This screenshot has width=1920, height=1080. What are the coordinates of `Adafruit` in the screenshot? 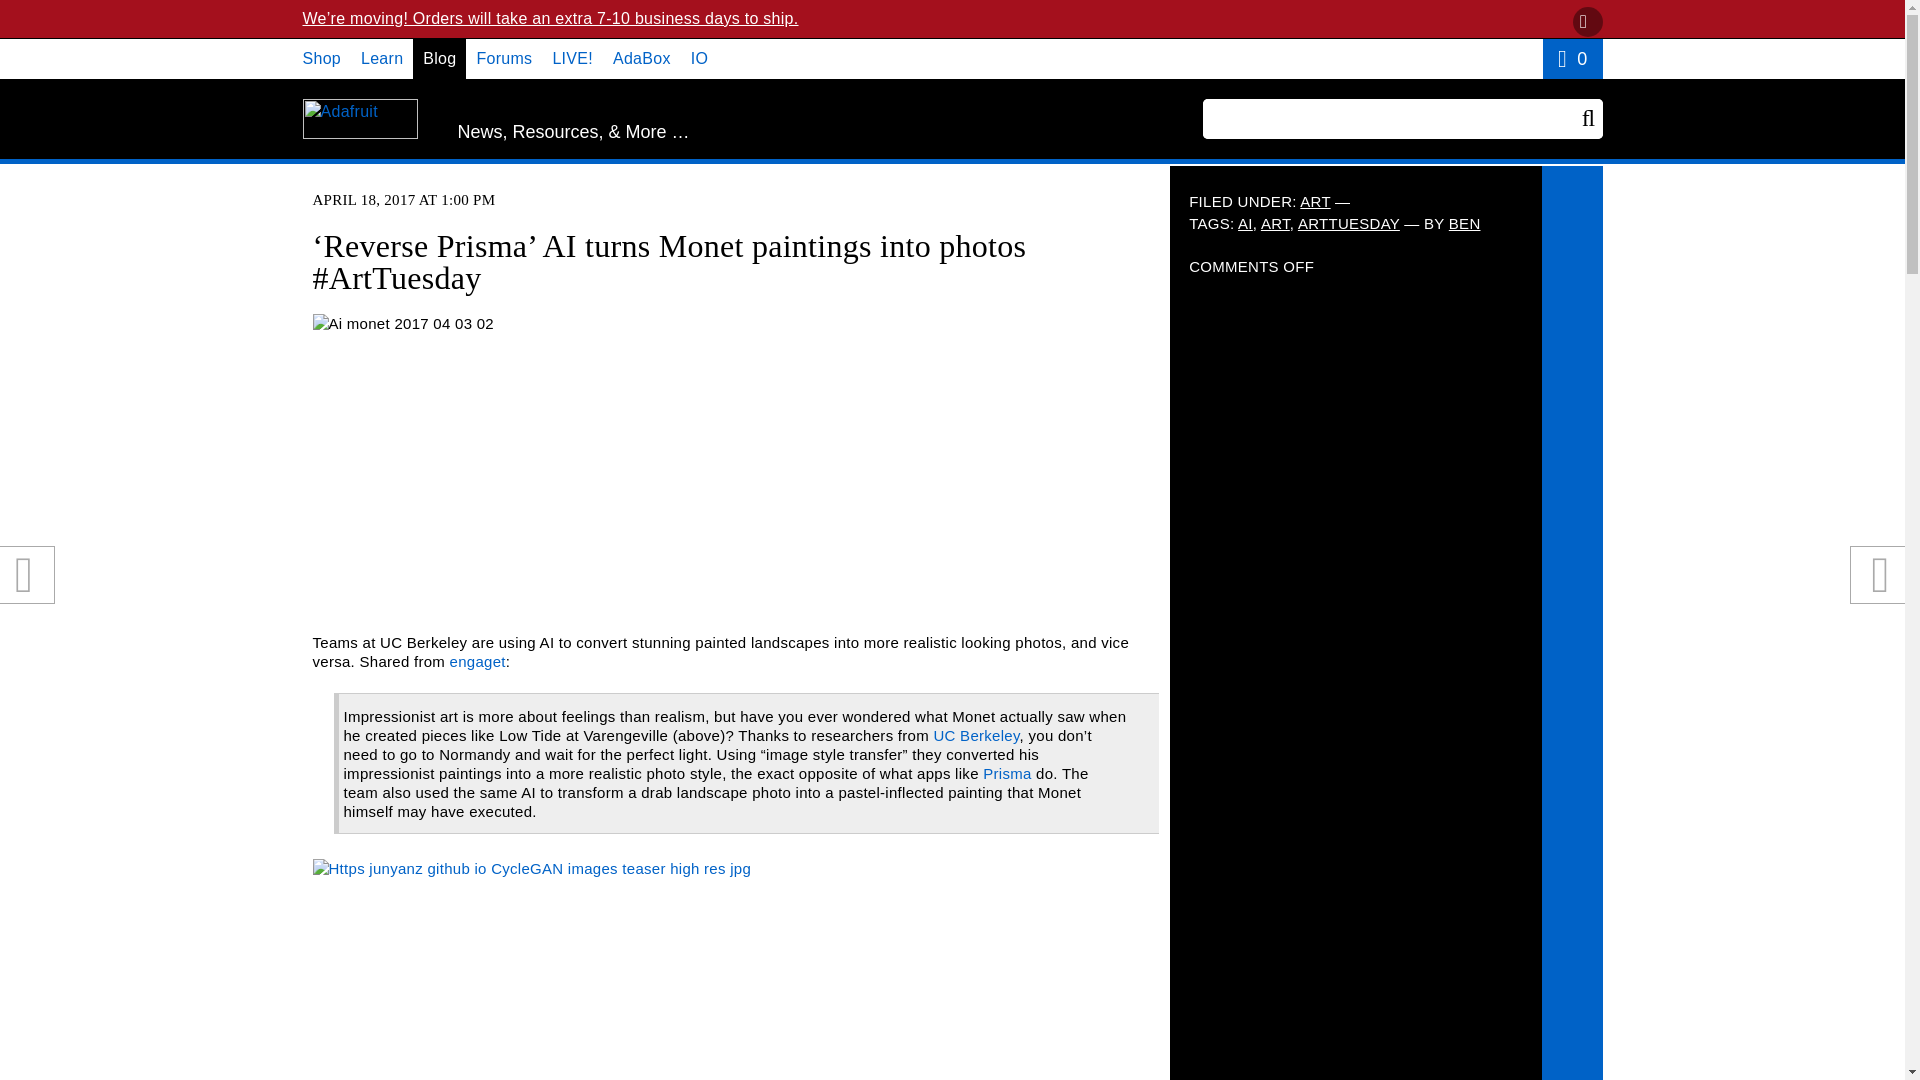 It's located at (358, 119).